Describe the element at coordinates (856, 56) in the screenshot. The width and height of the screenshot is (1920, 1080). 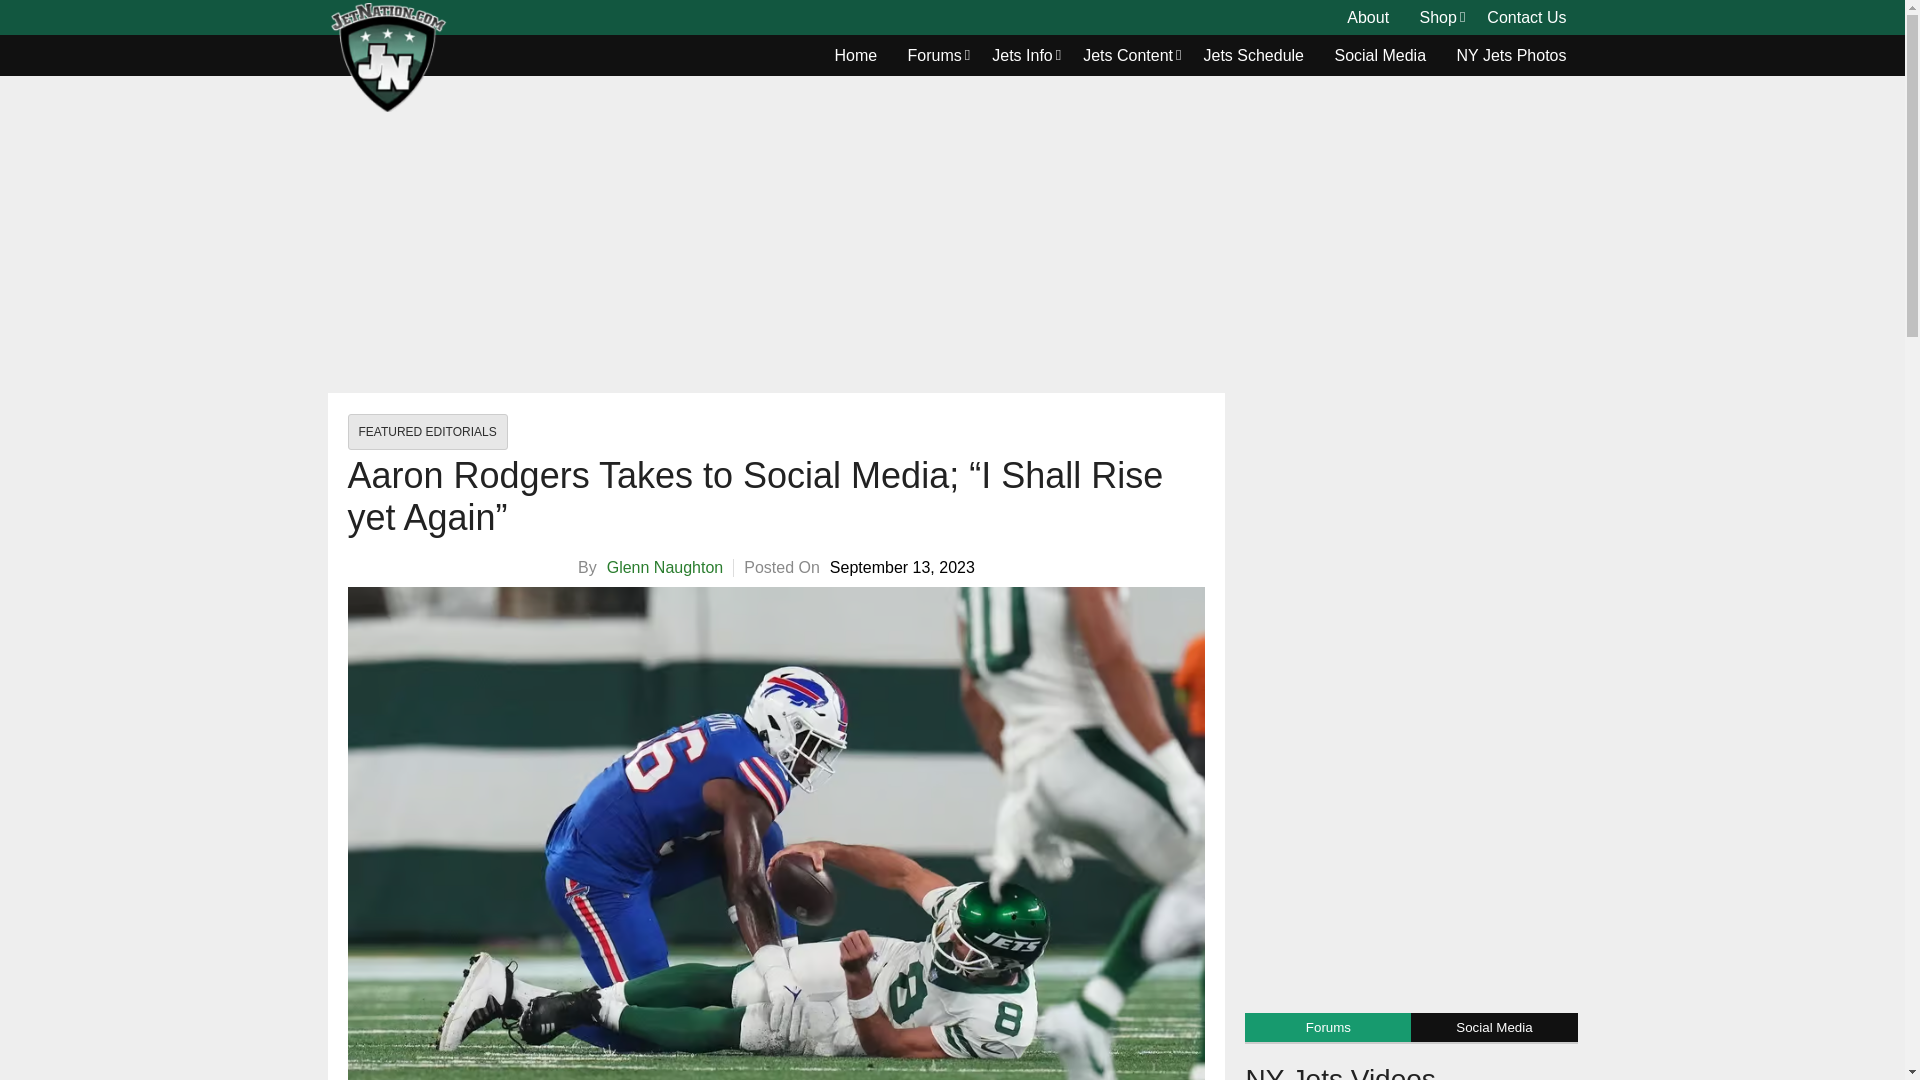
I see `Home` at that location.